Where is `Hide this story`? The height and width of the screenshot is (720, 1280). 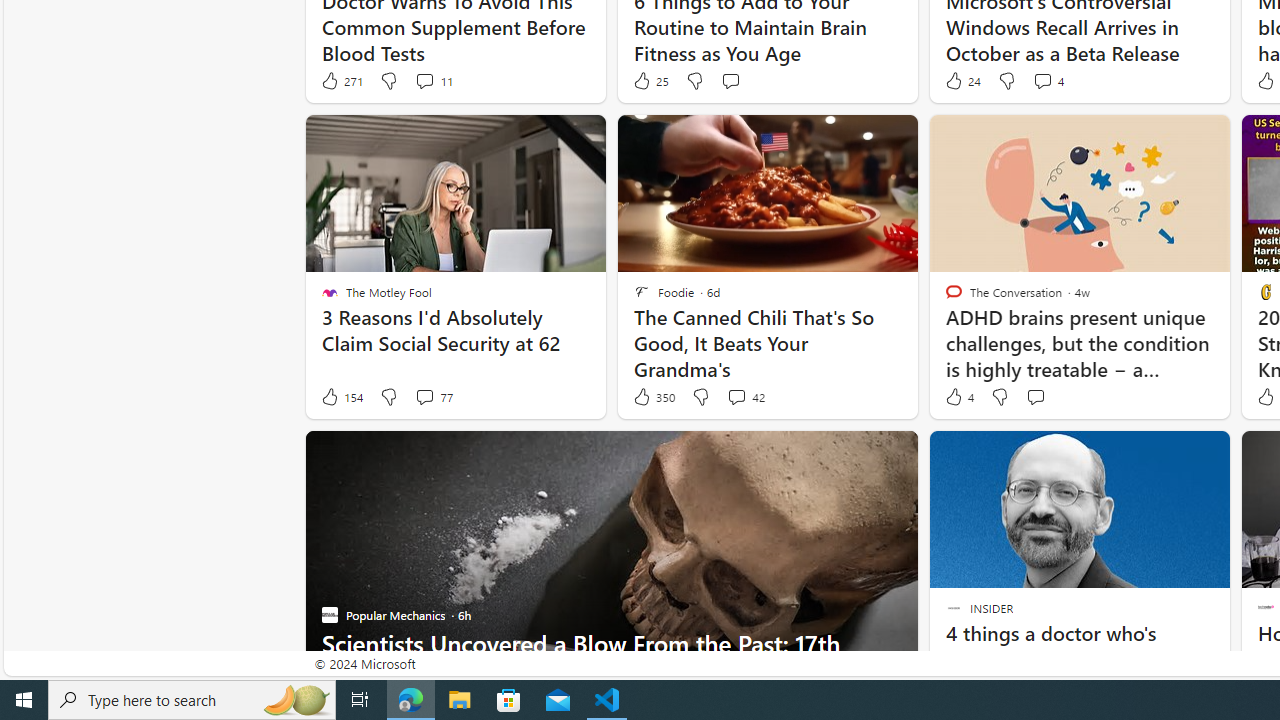 Hide this story is located at coordinates (1170, 454).